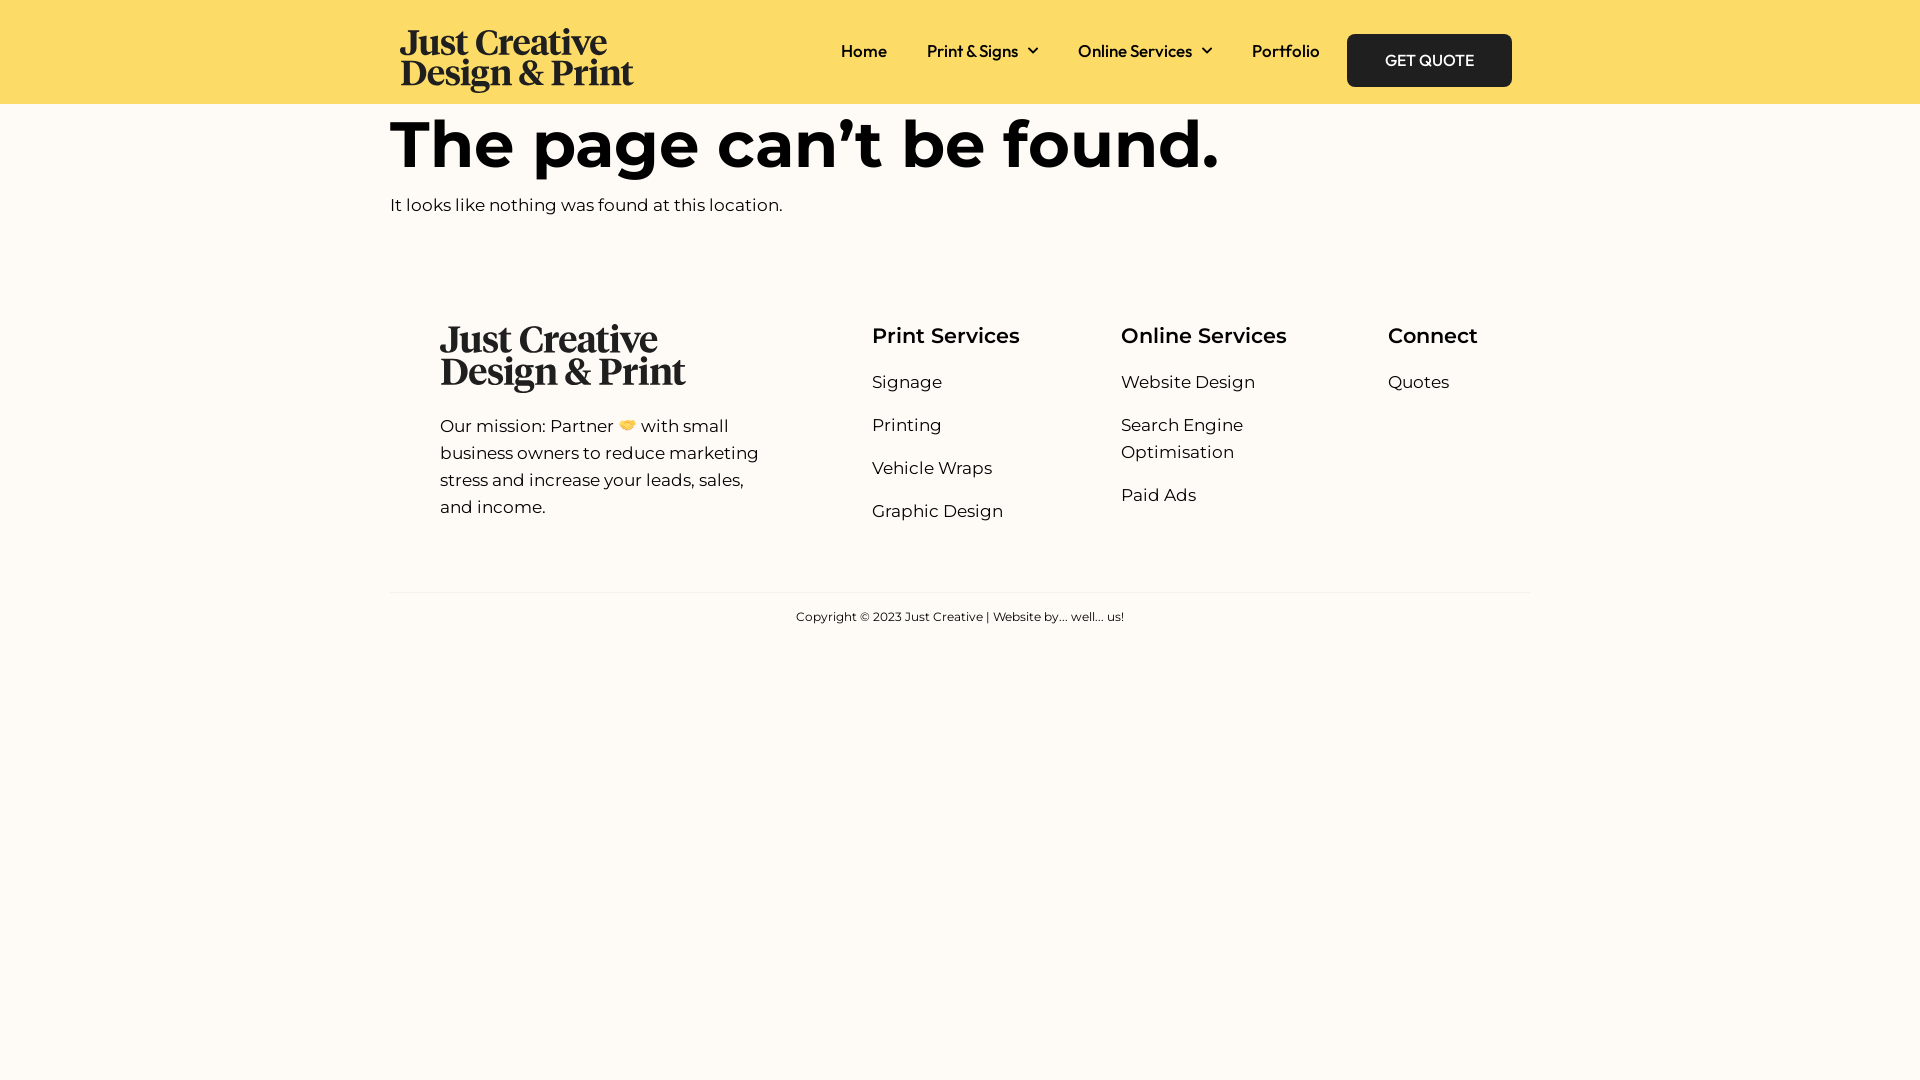  I want to click on Graphic Design, so click(937, 512).